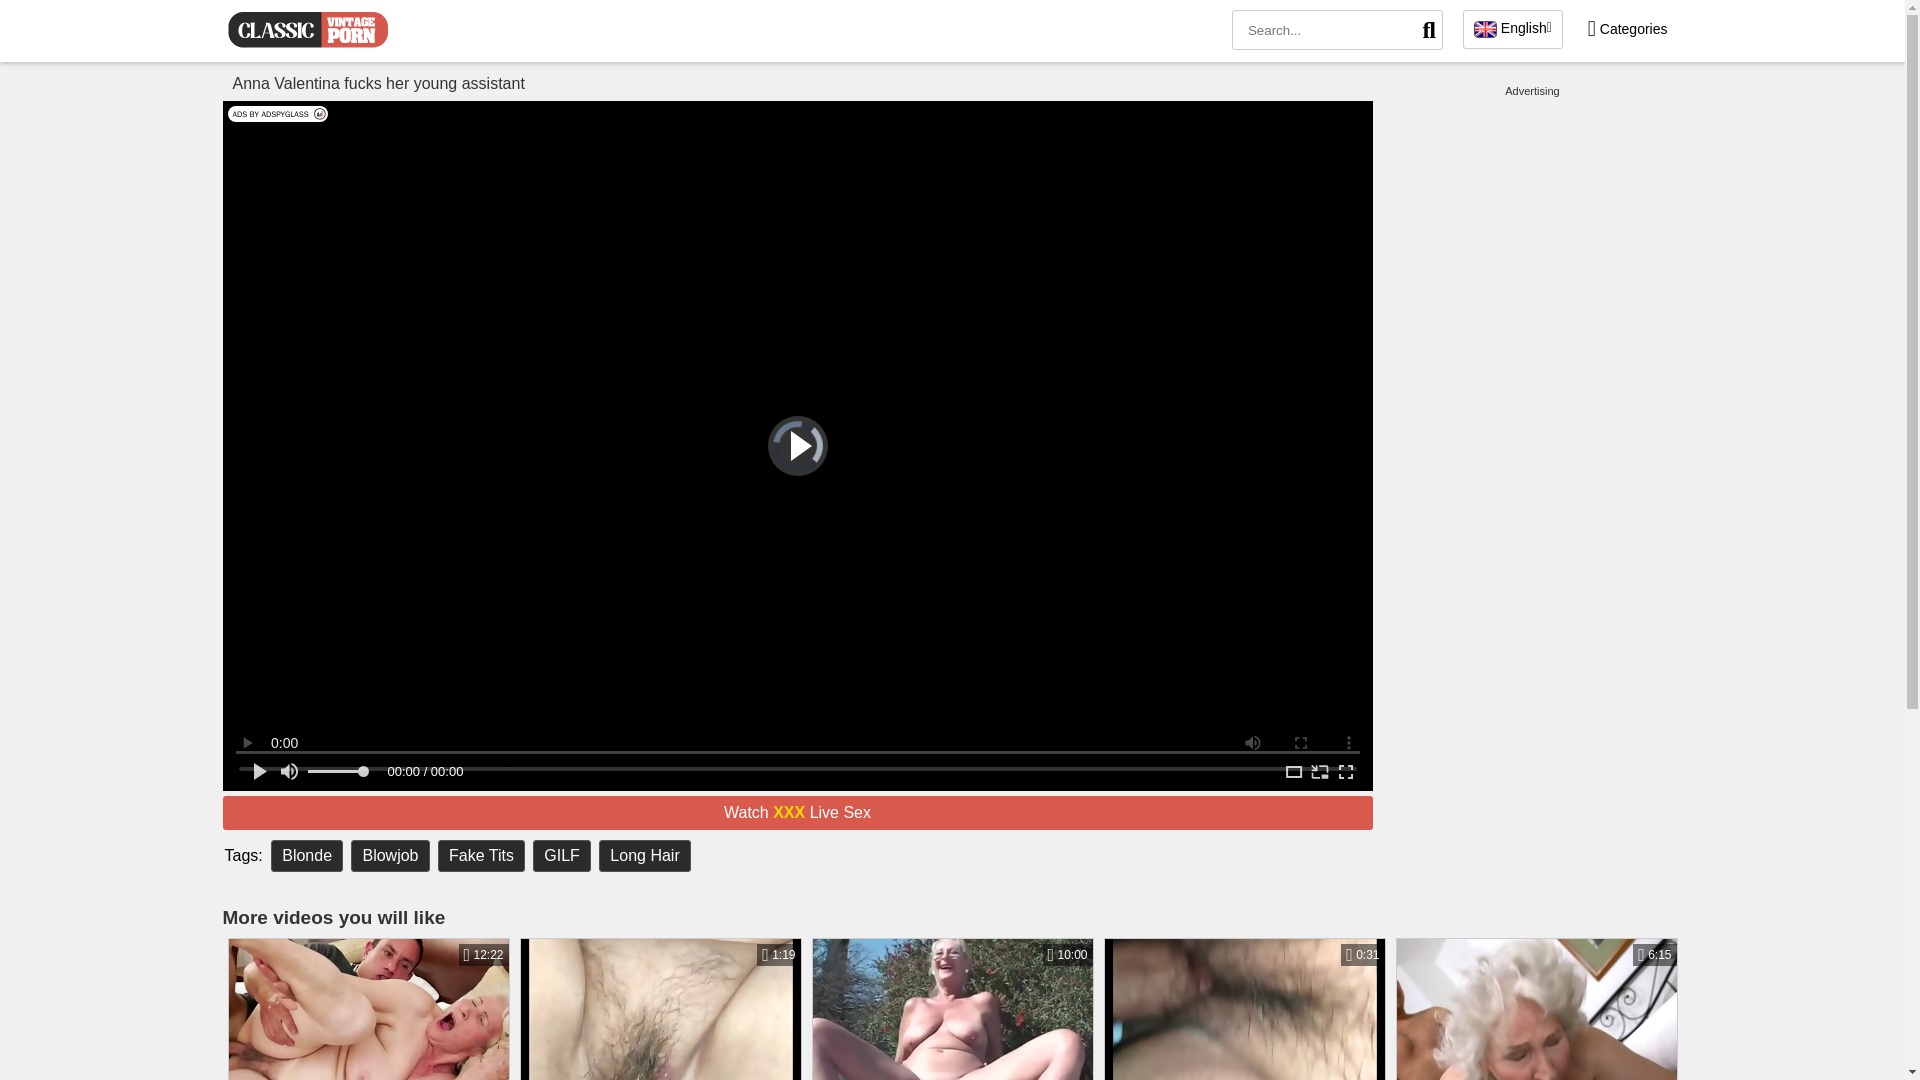 The width and height of the screenshot is (1920, 1080). Describe the element at coordinates (390, 856) in the screenshot. I see `Blowjob` at that location.